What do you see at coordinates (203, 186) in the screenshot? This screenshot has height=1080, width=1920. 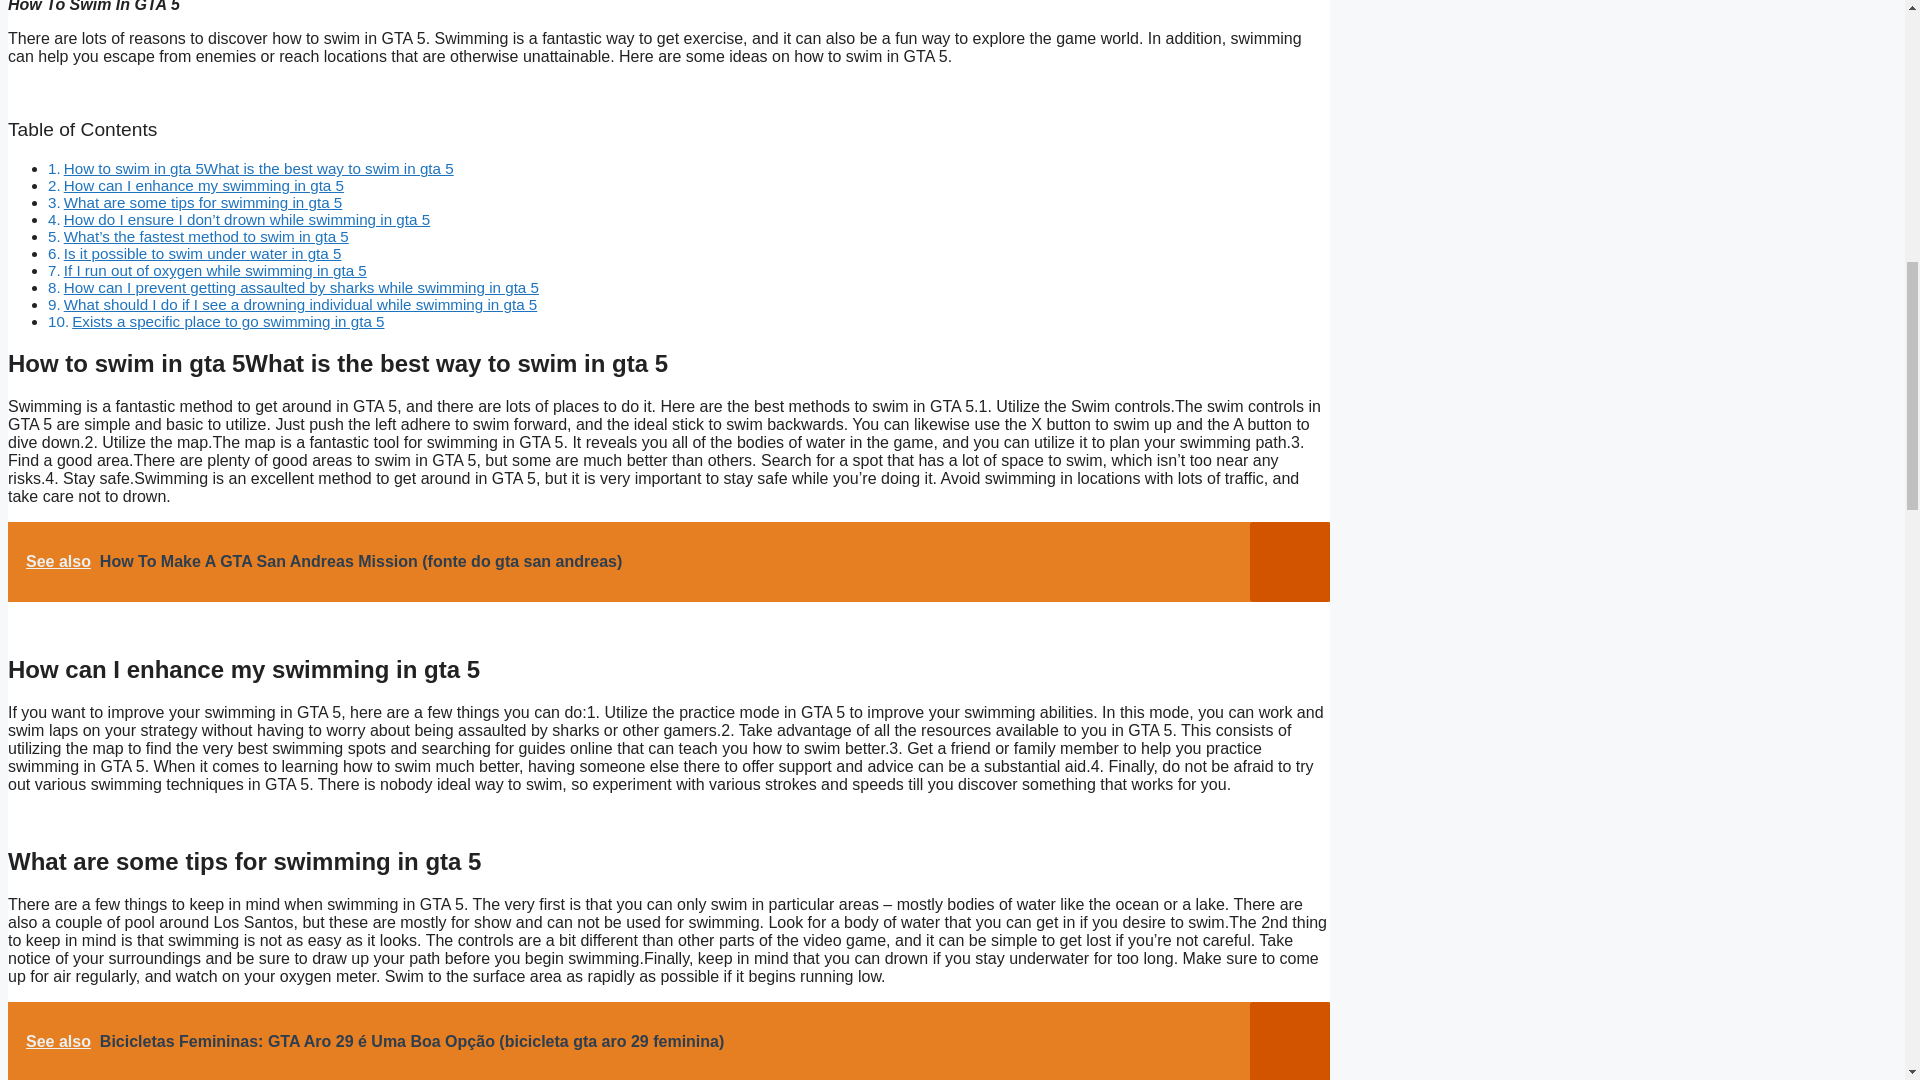 I see `How can I enhance my swimming in gta 5` at bounding box center [203, 186].